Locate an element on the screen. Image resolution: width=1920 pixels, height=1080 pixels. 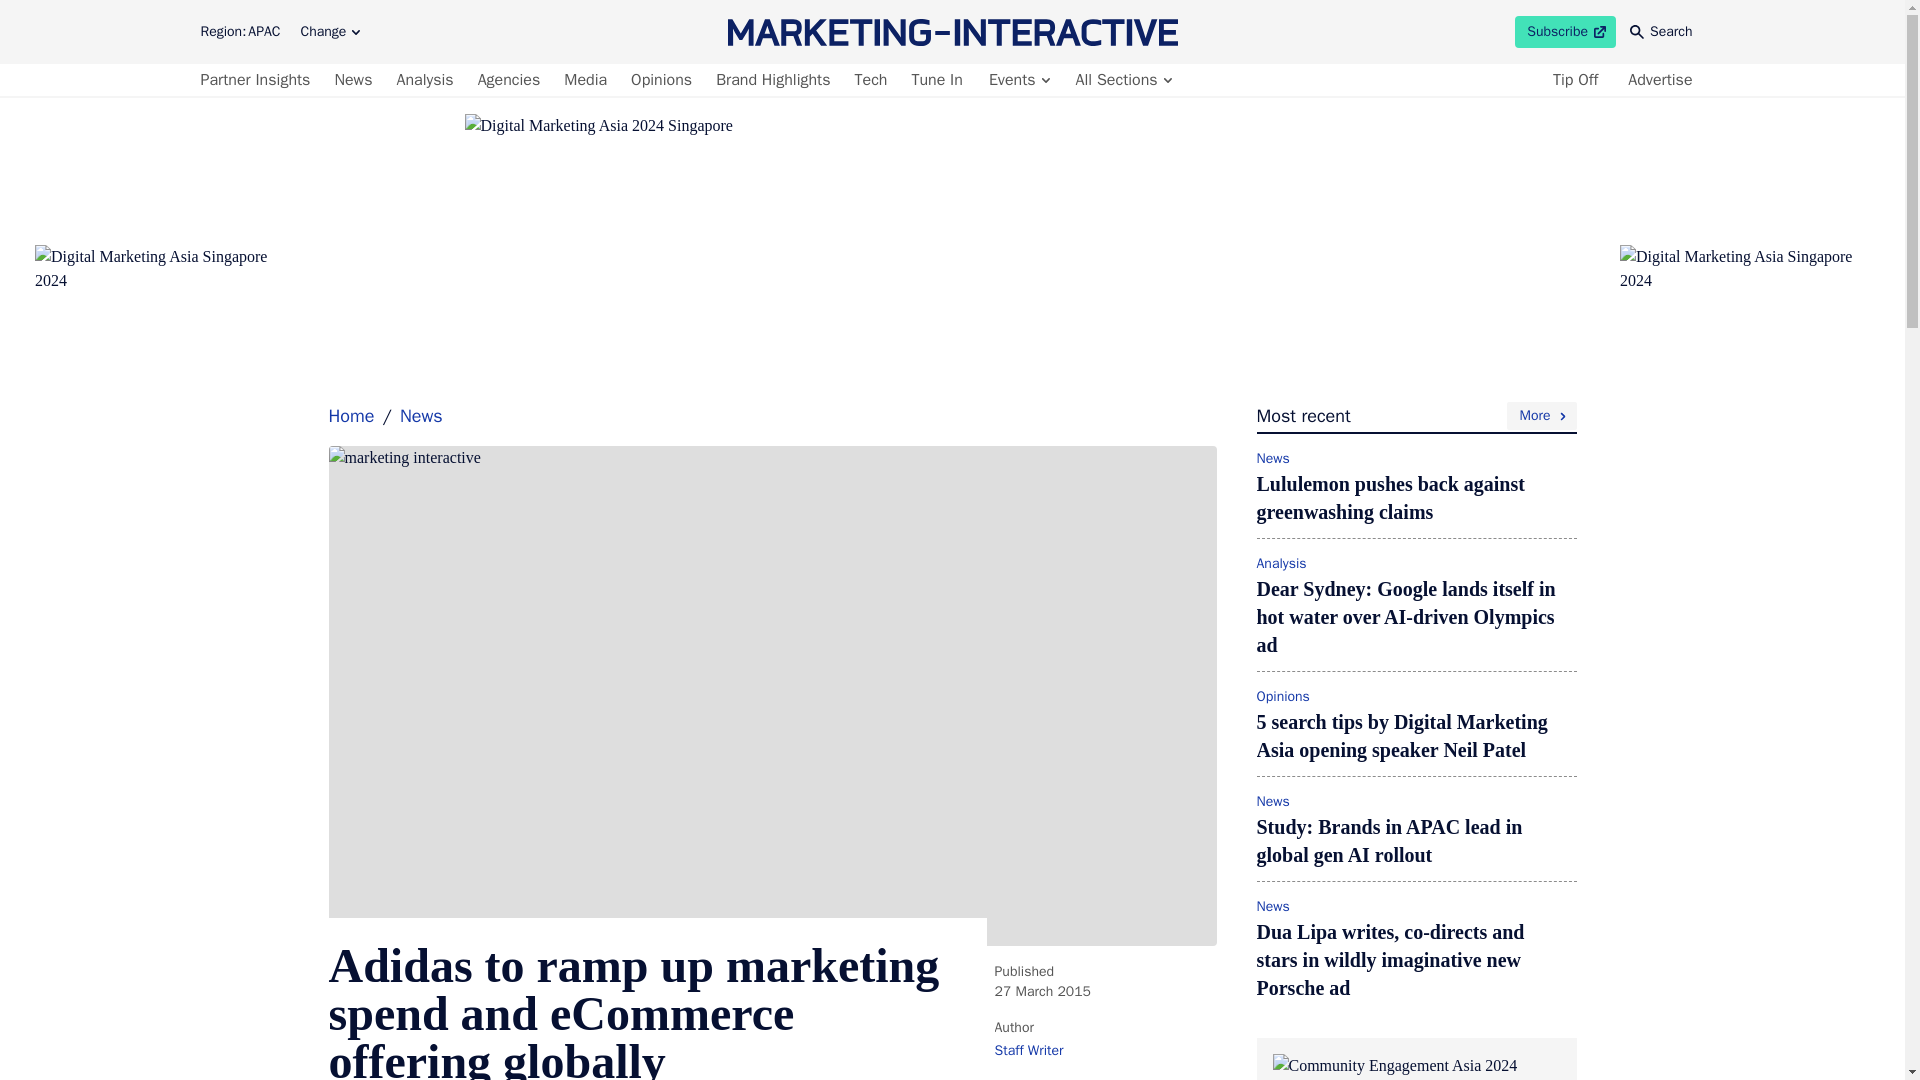
Brand Highlights is located at coordinates (1565, 32).